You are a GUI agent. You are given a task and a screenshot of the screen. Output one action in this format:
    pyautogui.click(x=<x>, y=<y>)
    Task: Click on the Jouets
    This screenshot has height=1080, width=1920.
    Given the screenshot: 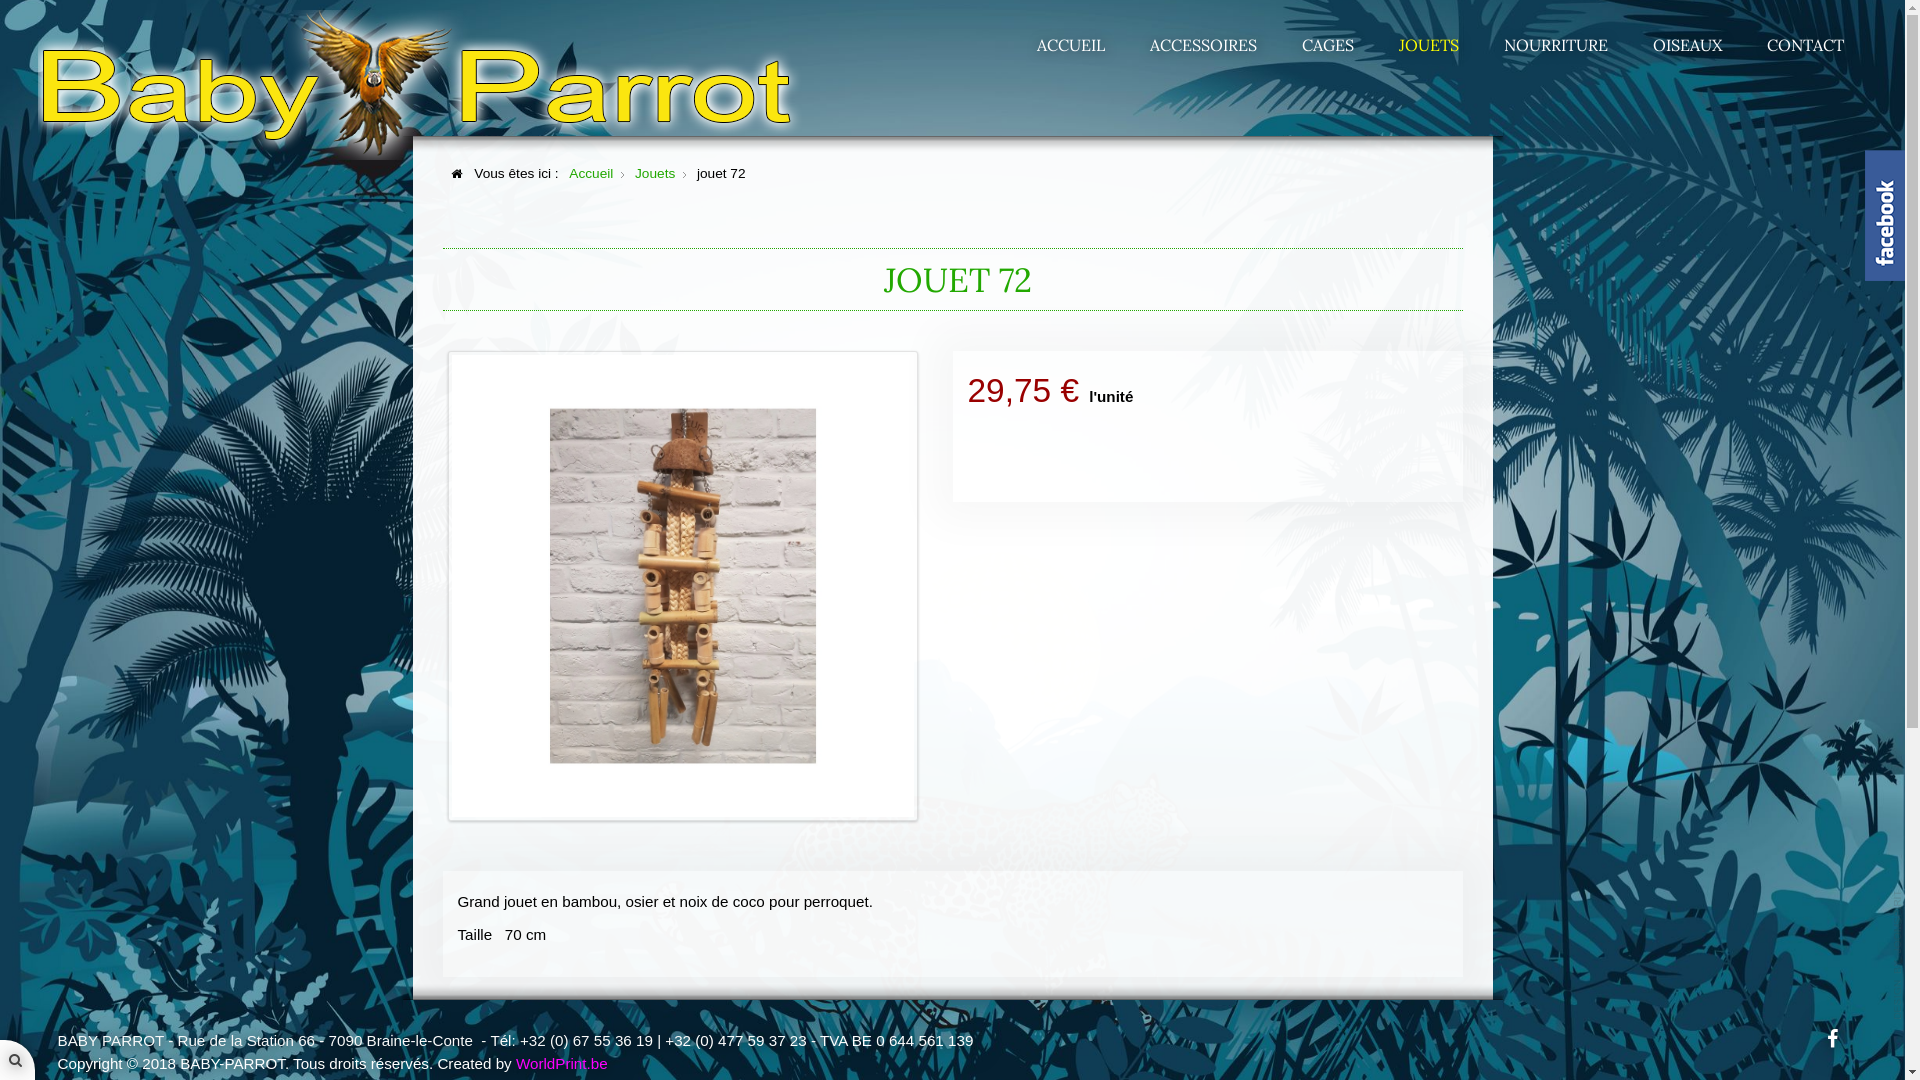 What is the action you would take?
    pyautogui.click(x=655, y=174)
    